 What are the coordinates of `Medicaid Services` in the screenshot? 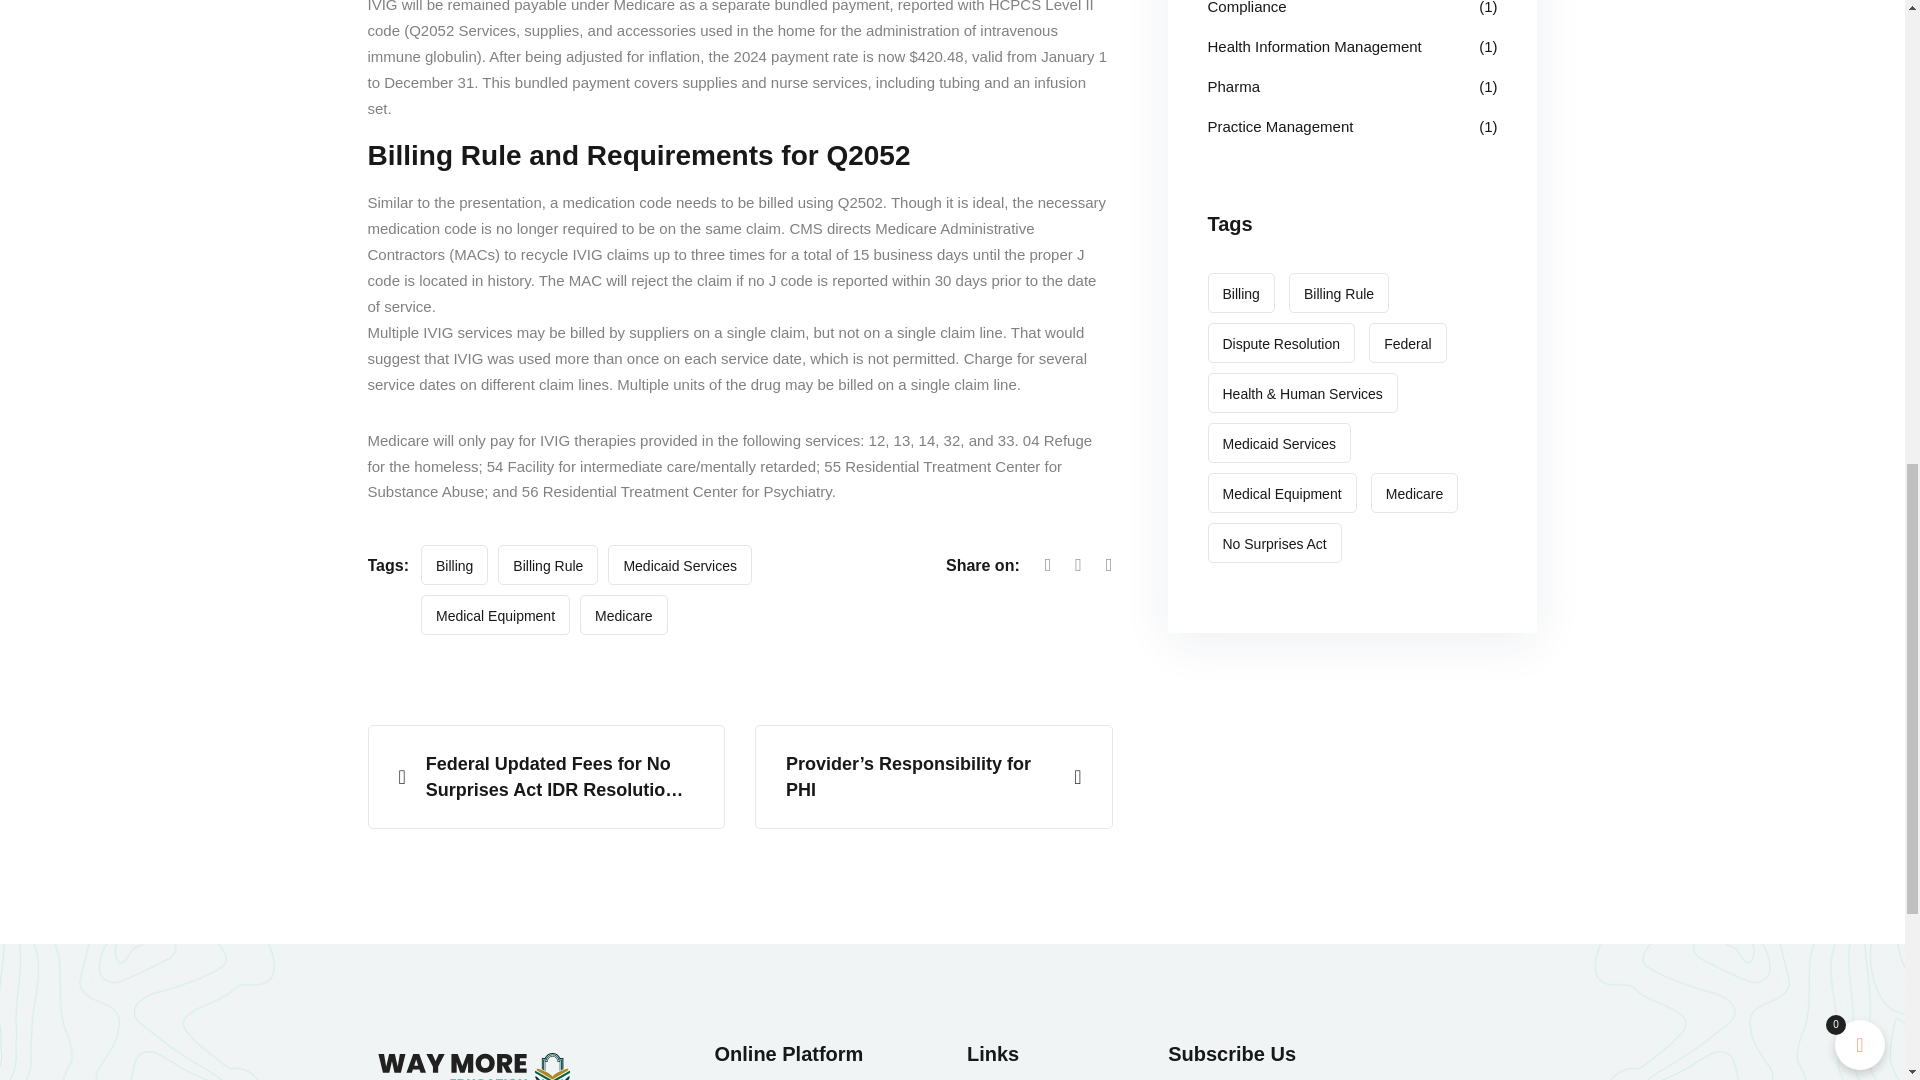 It's located at (680, 565).